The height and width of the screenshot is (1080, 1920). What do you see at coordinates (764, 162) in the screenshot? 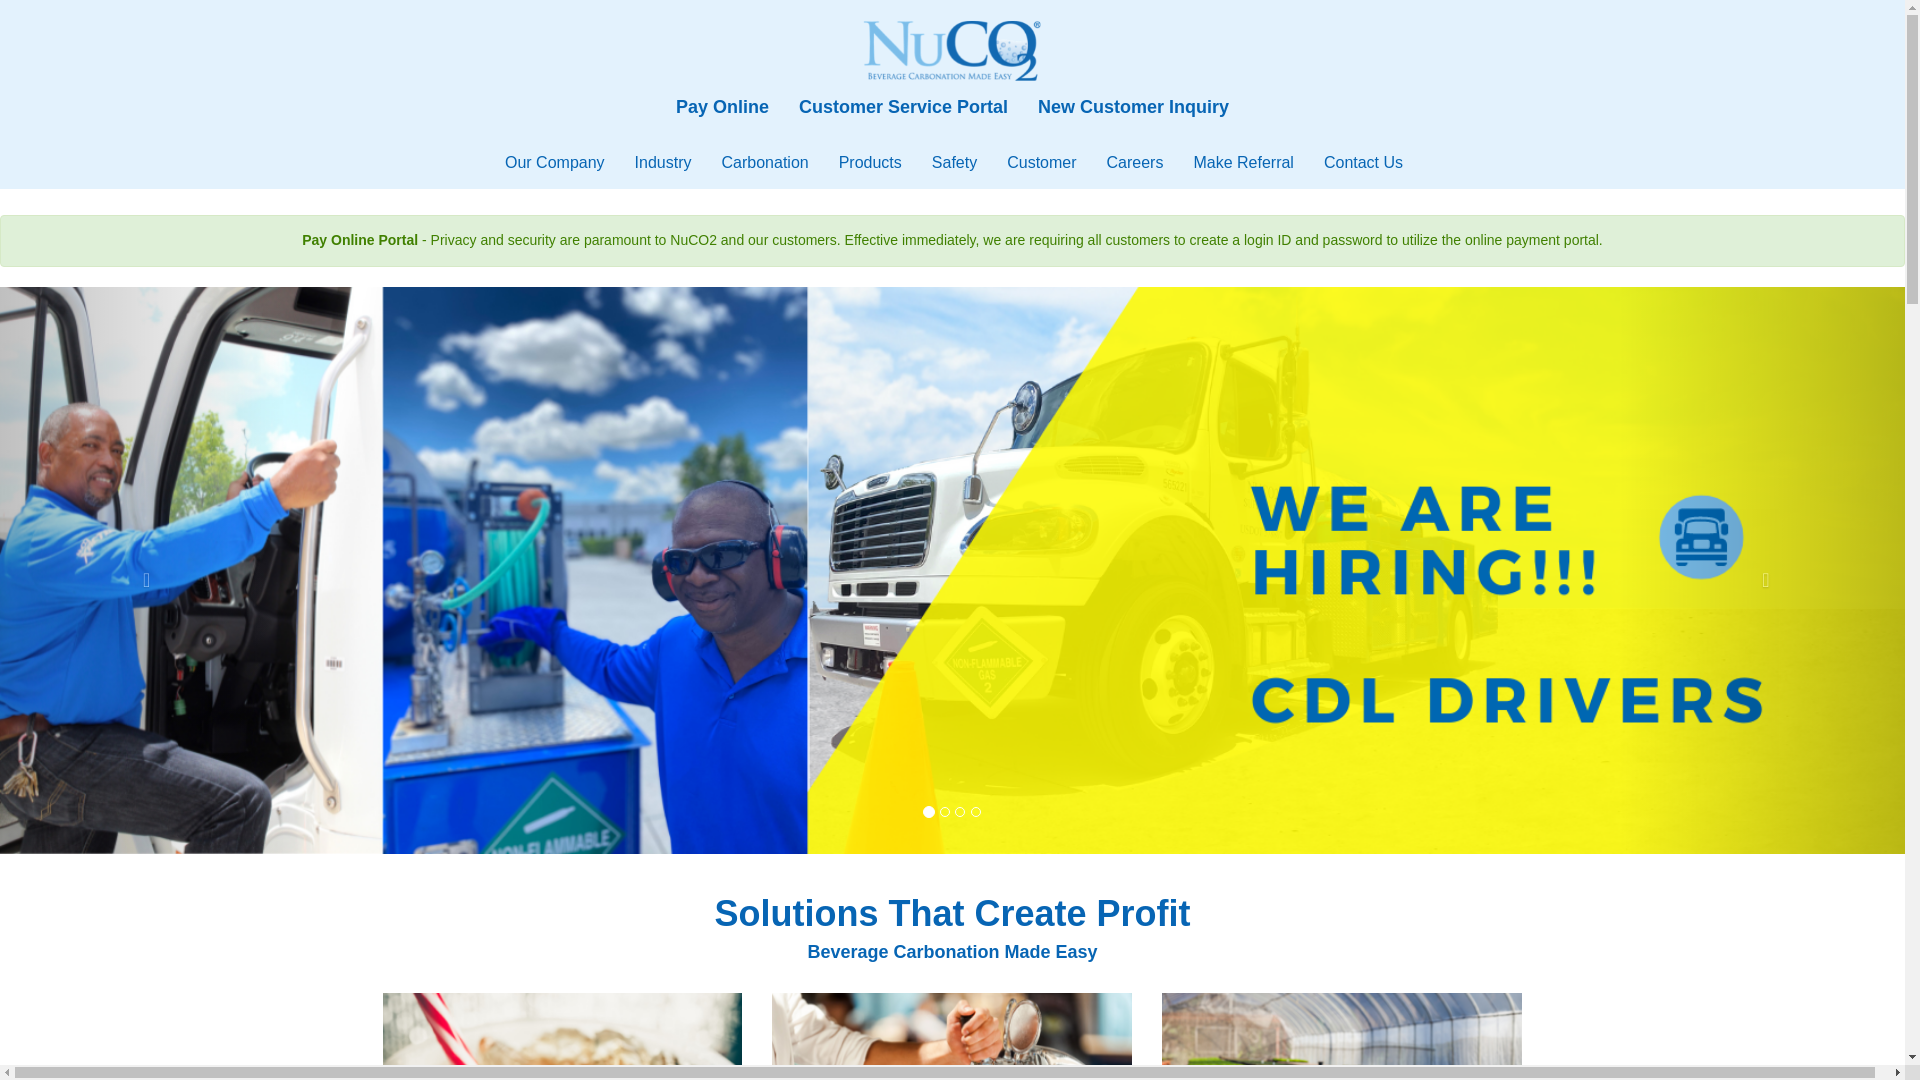
I see `Carbonation` at bounding box center [764, 162].